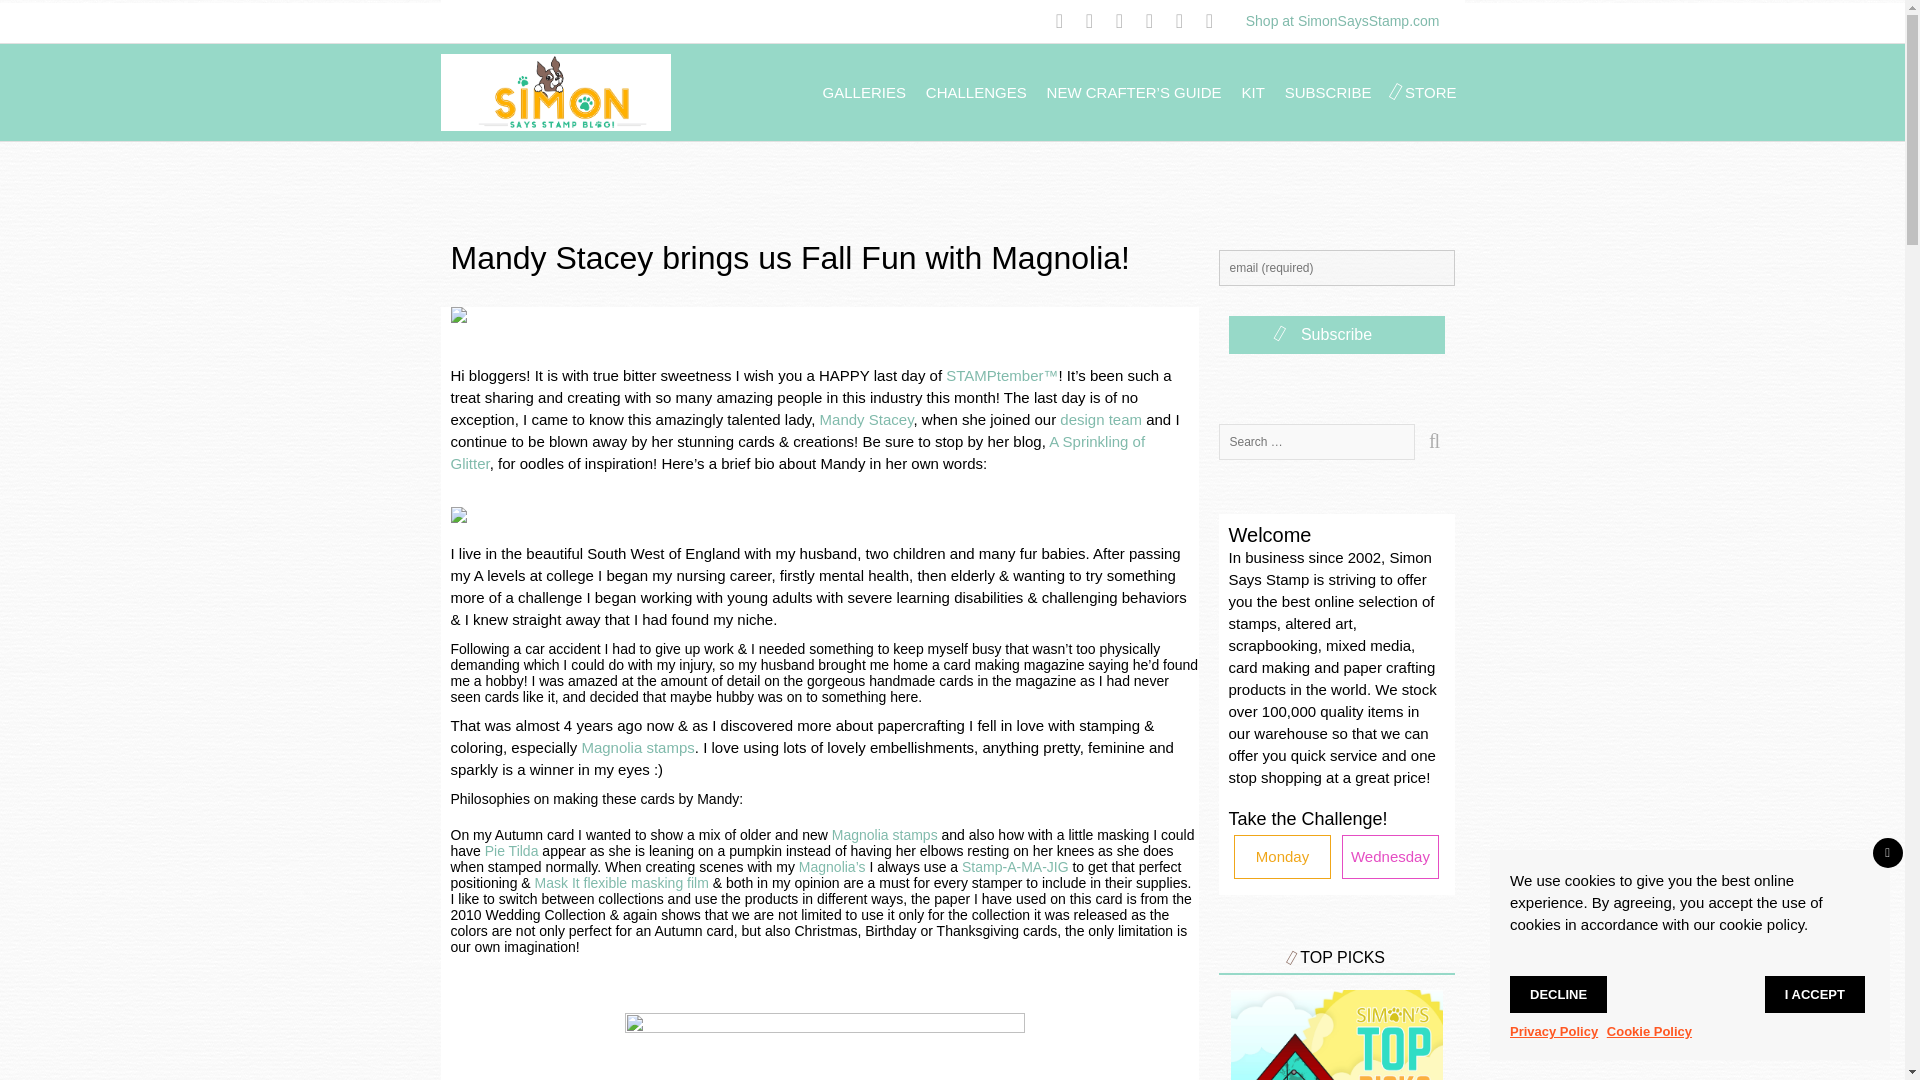 The height and width of the screenshot is (1080, 1920). Describe the element at coordinates (976, 92) in the screenshot. I see `CHALLENGES` at that location.